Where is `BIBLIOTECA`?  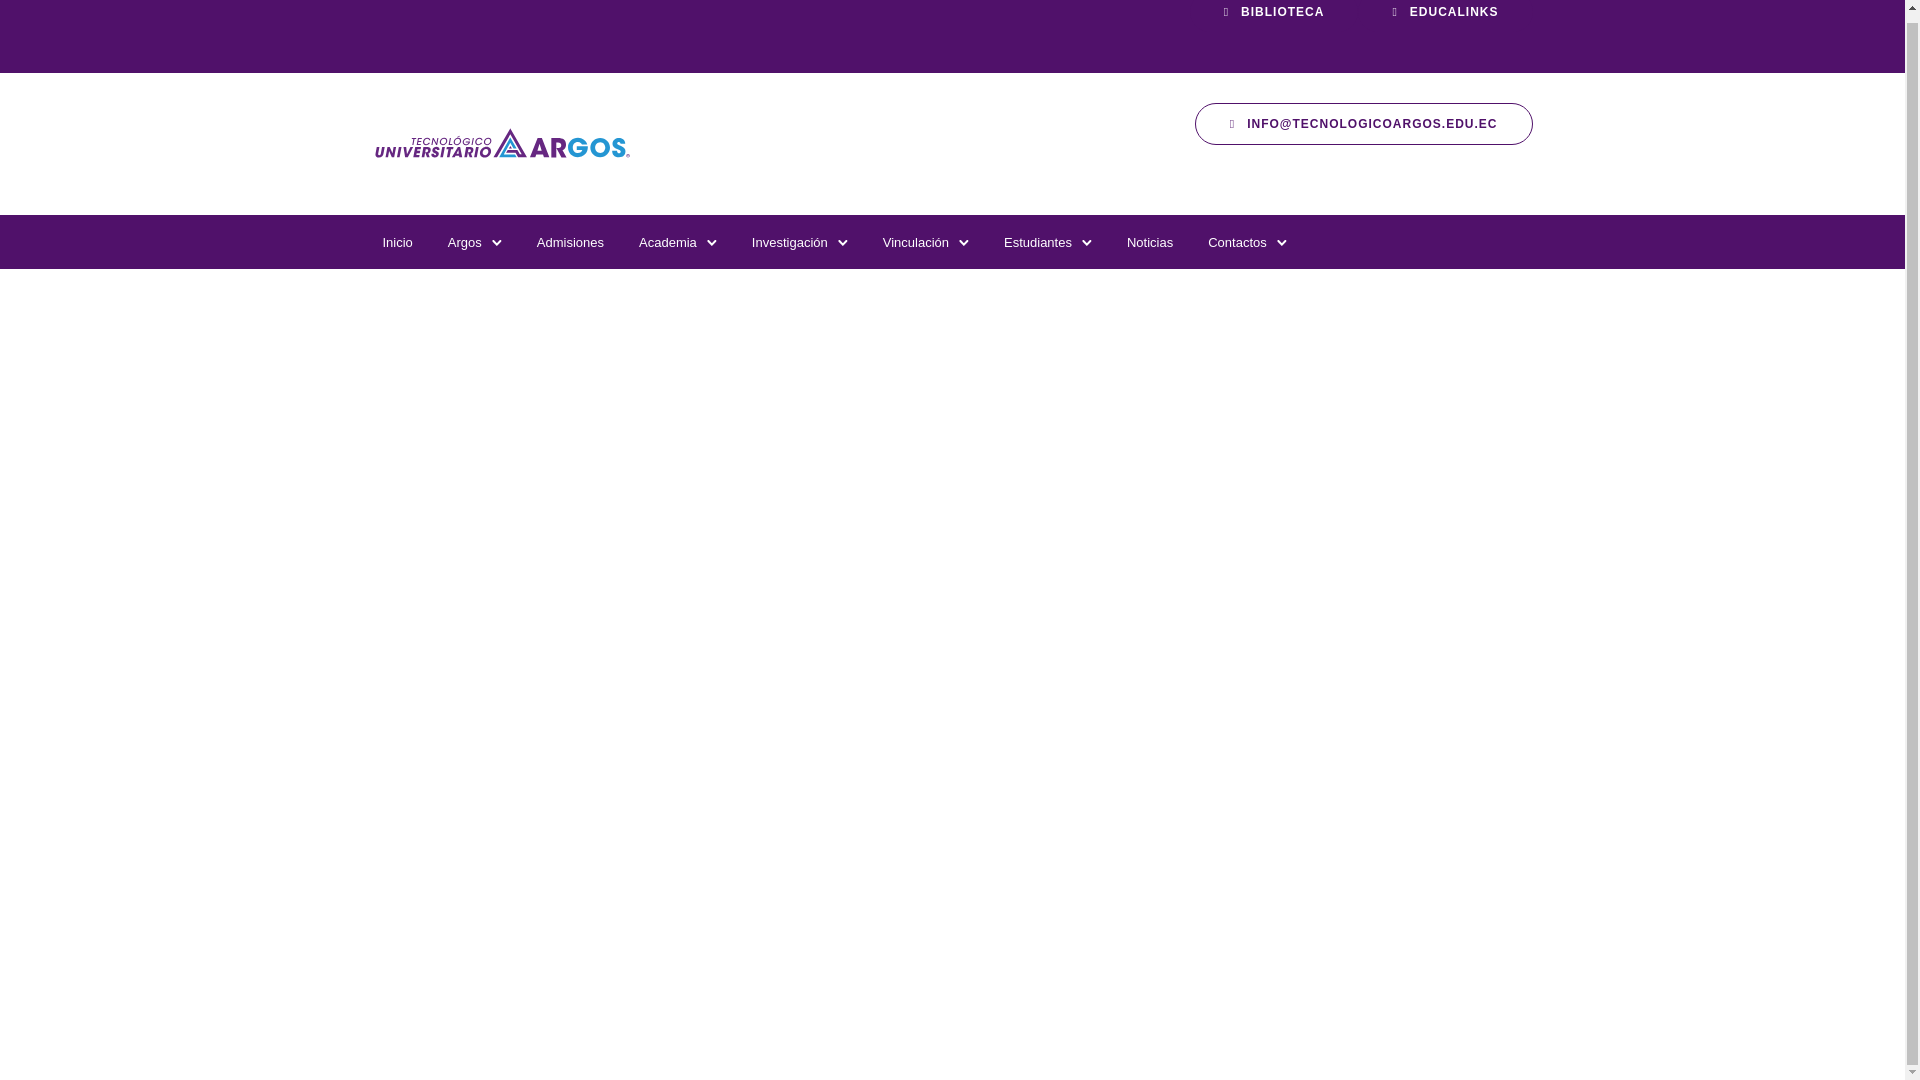 BIBLIOTECA is located at coordinates (1274, 16).